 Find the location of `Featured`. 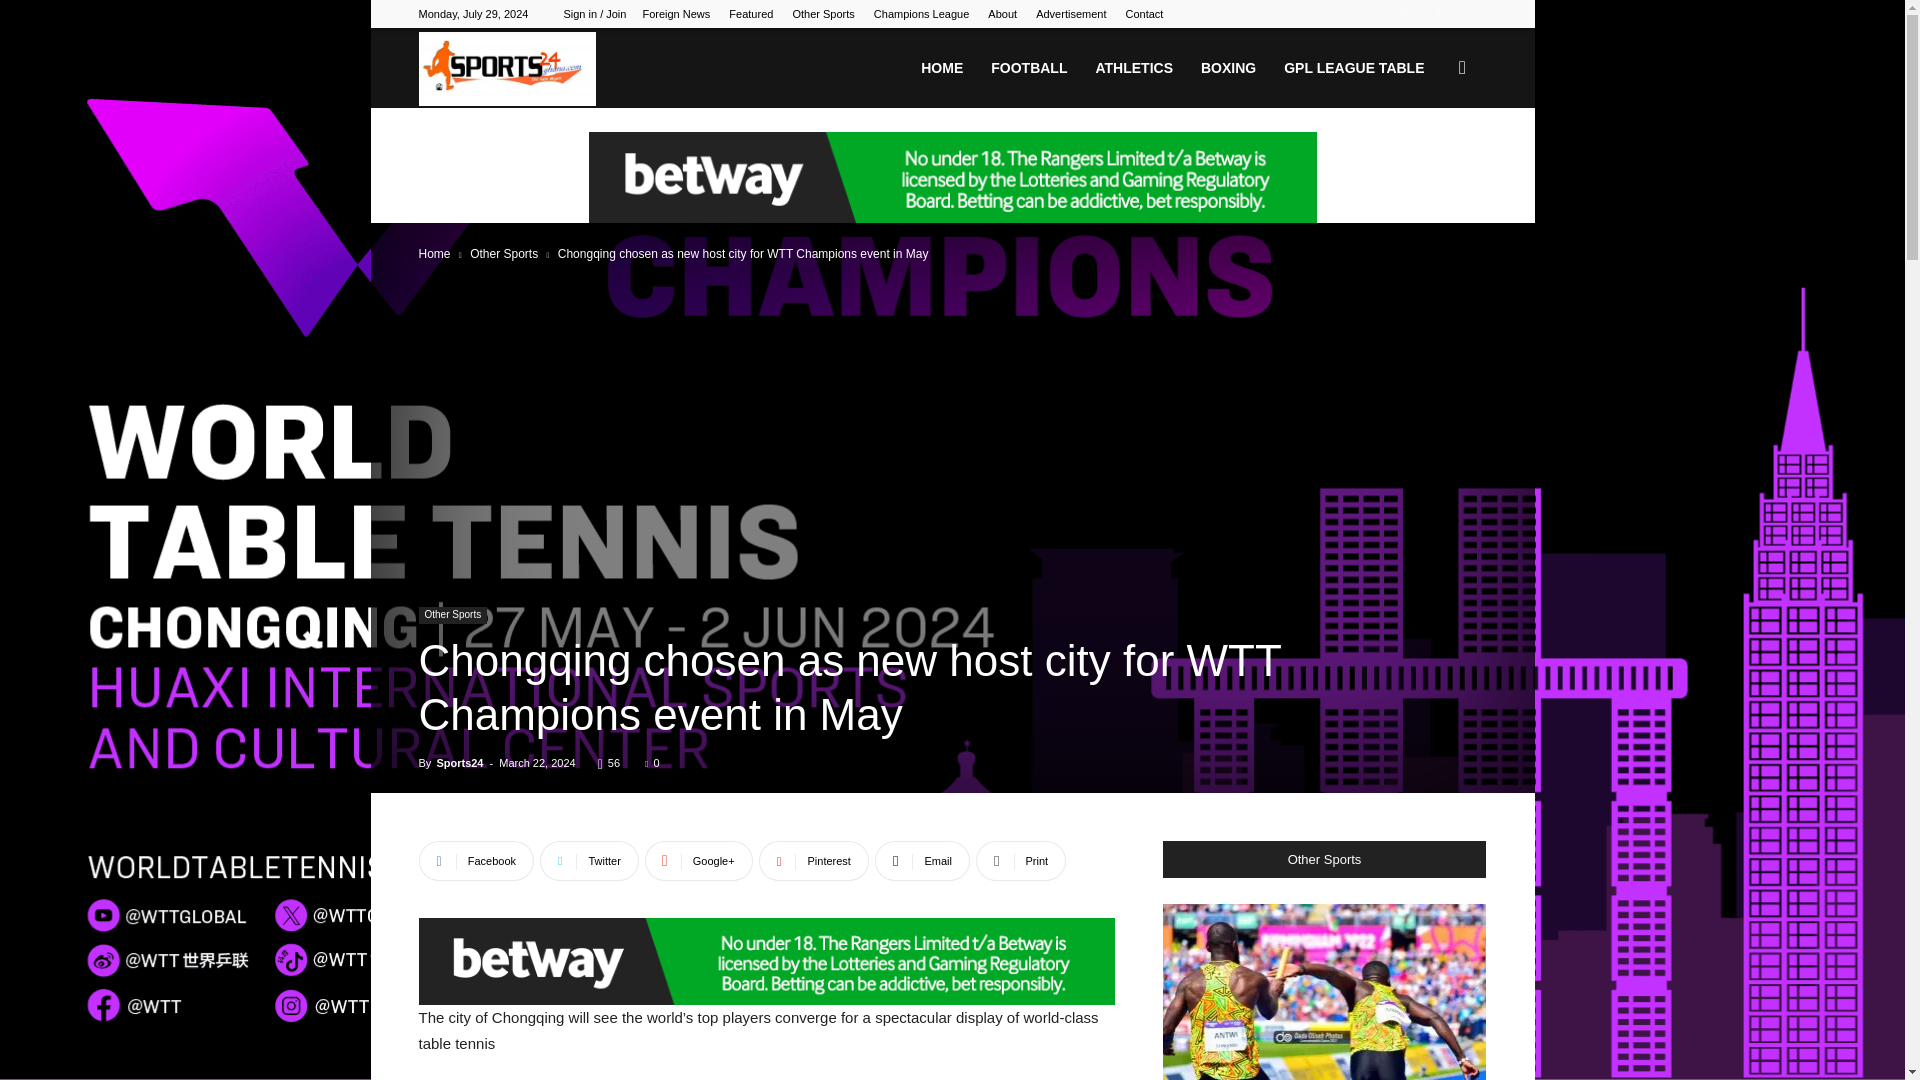

Featured is located at coordinates (751, 14).